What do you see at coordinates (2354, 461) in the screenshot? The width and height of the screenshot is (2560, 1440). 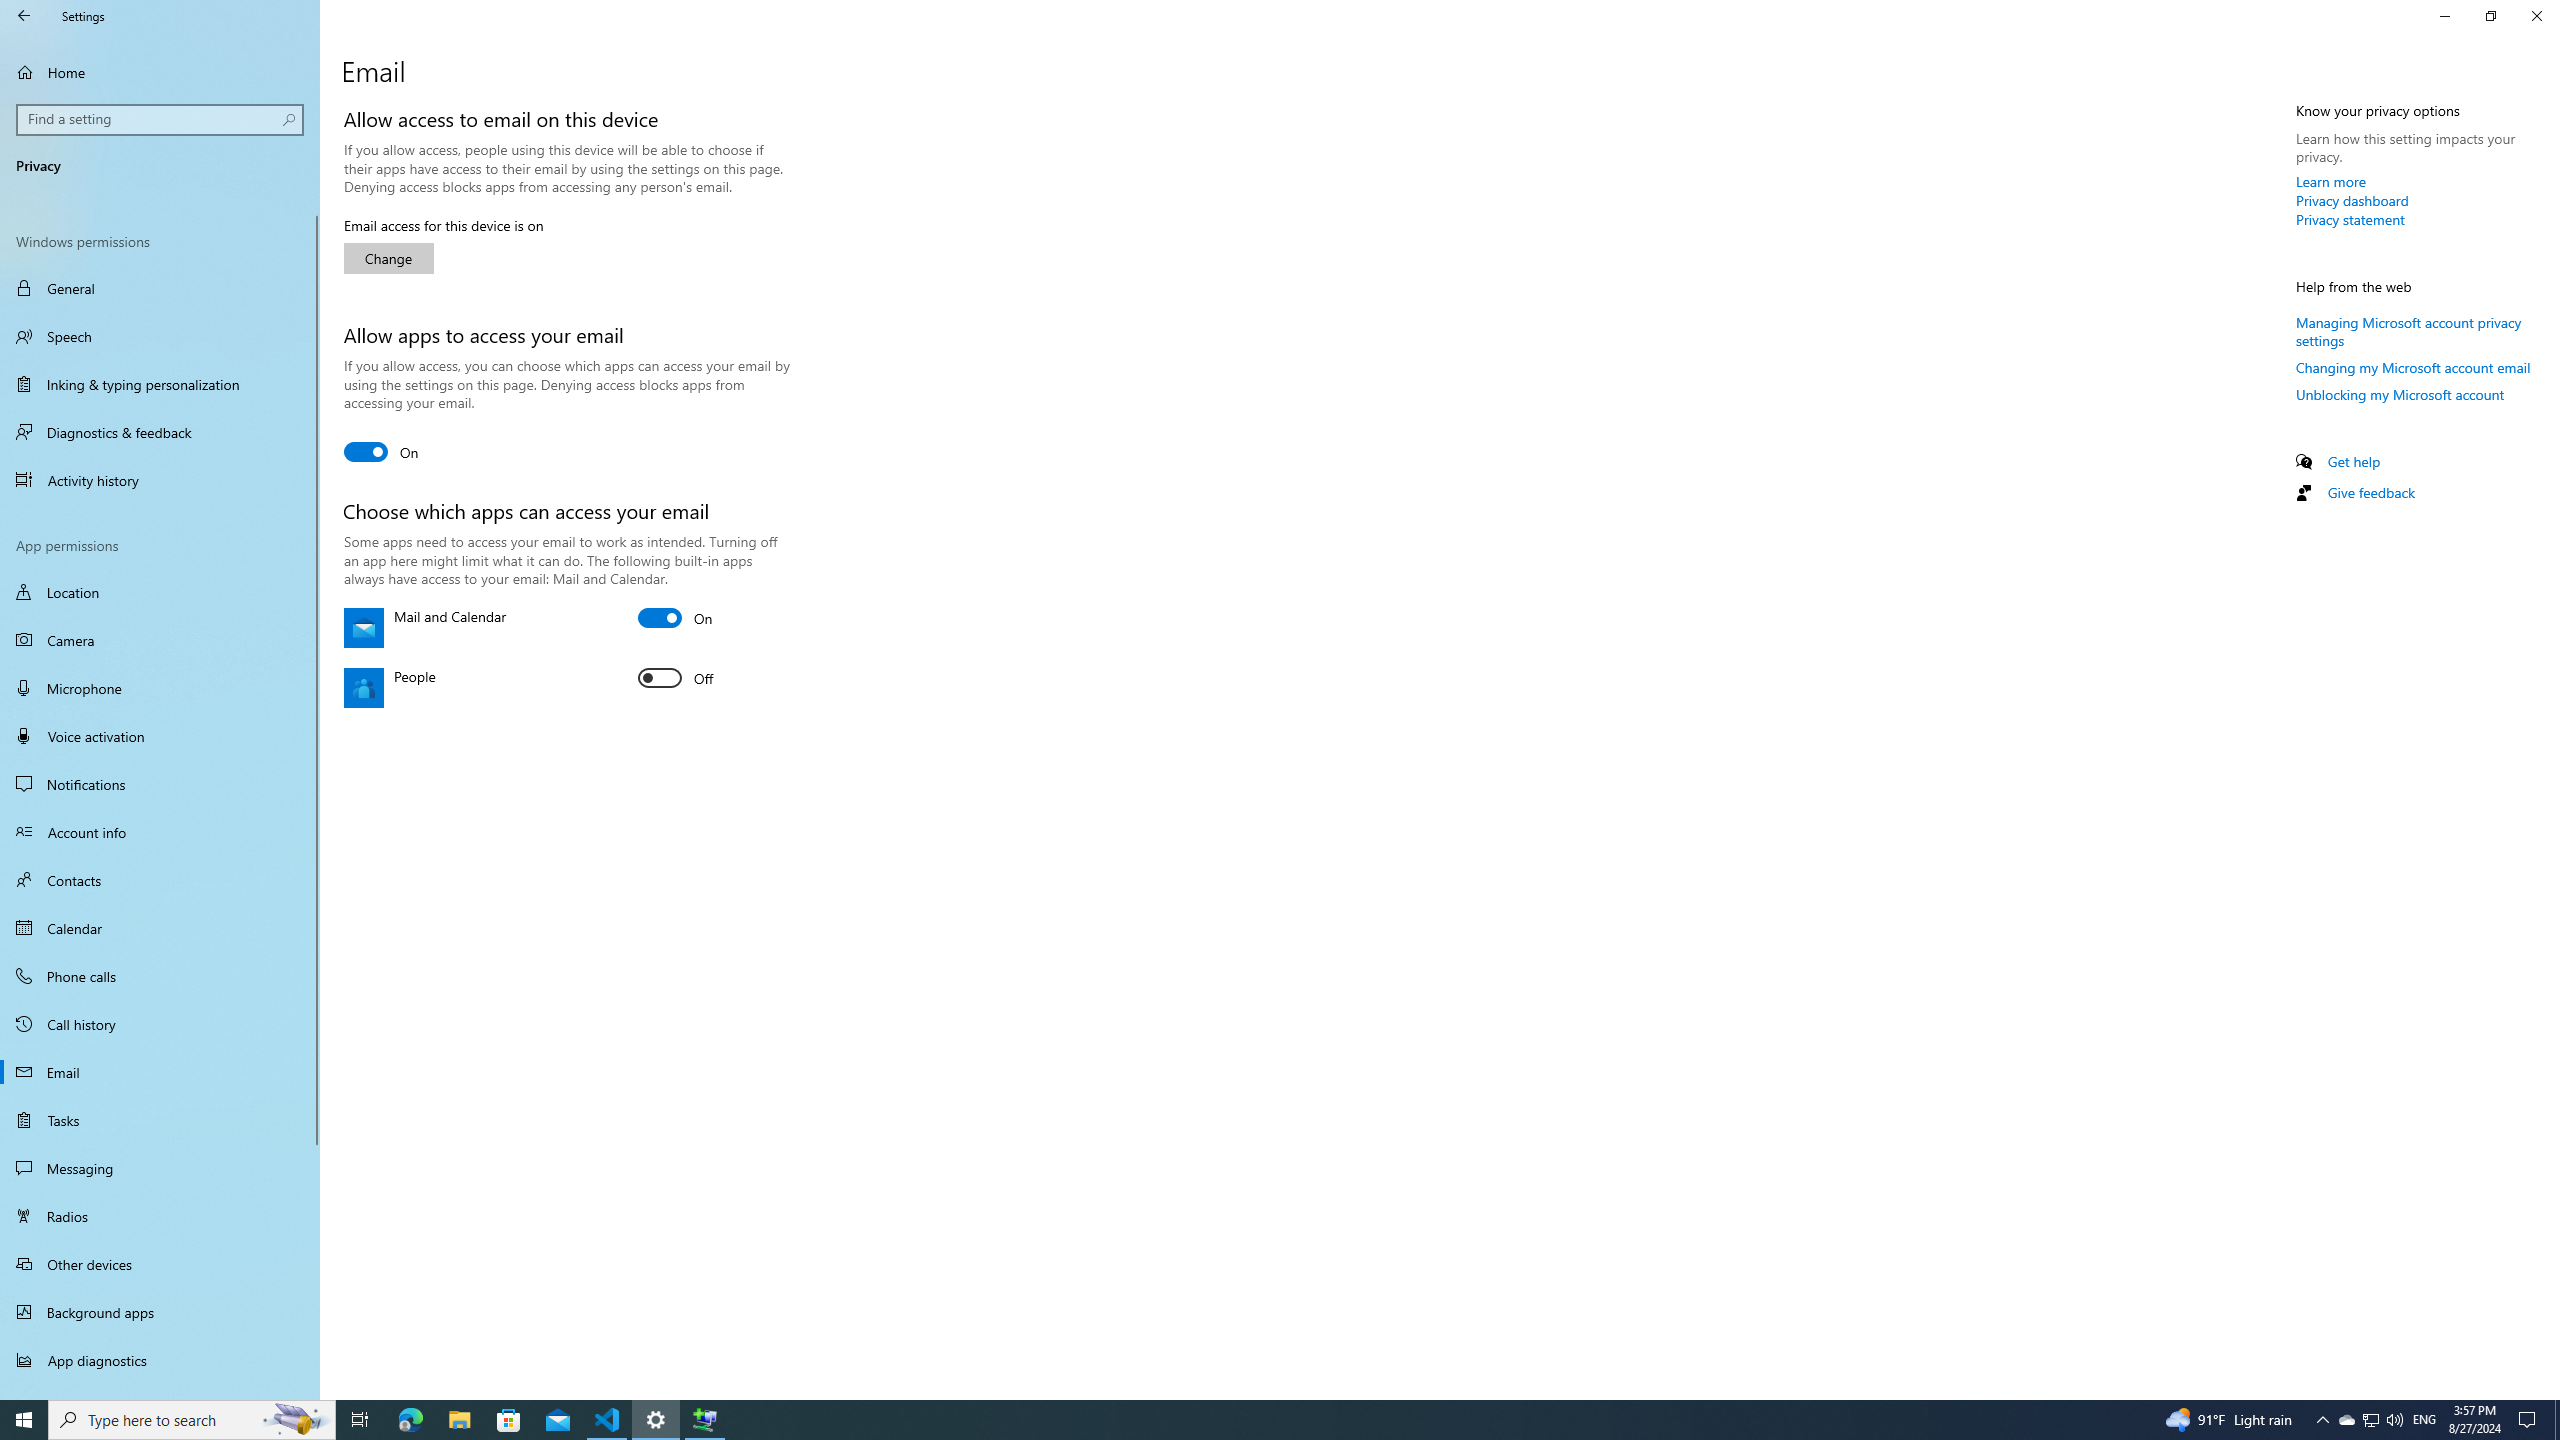 I see `Get help` at bounding box center [2354, 461].